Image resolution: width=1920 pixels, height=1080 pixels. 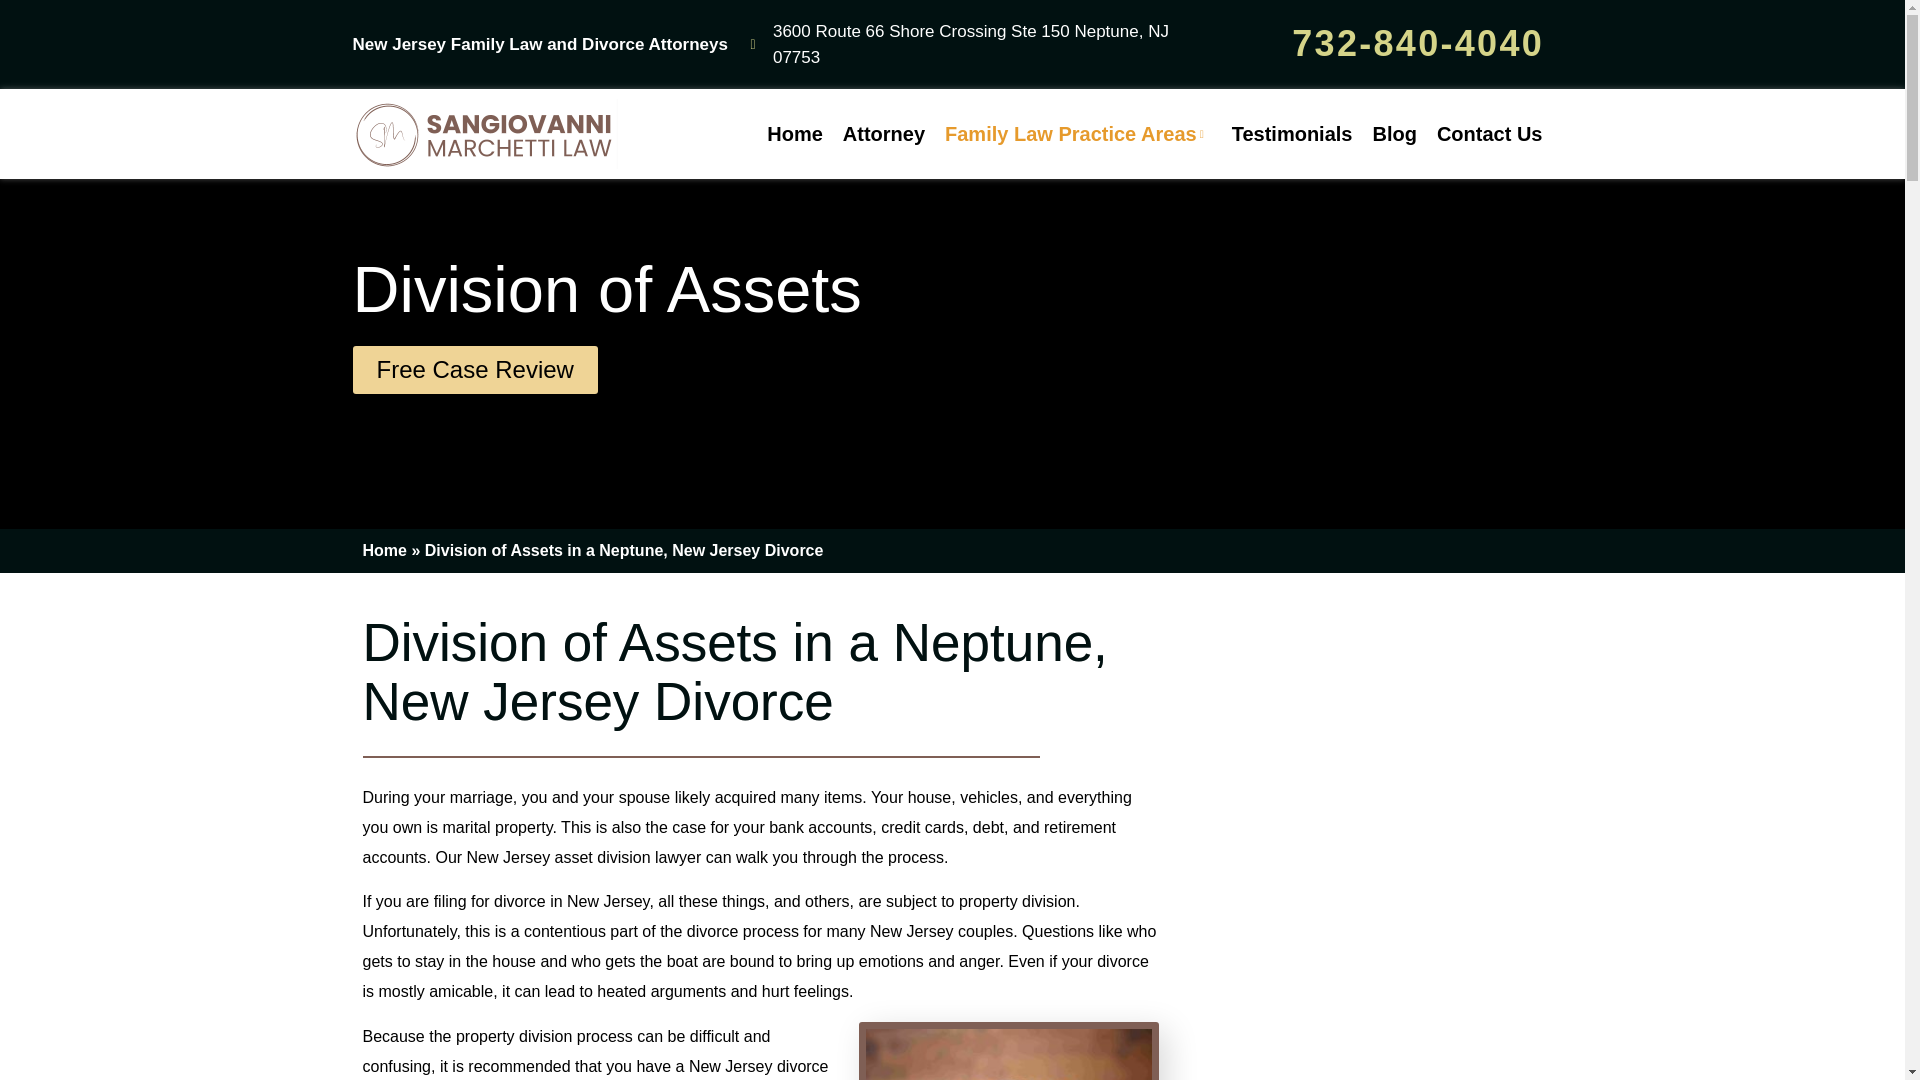 What do you see at coordinates (1418, 42) in the screenshot?
I see `732-840-4040` at bounding box center [1418, 42].